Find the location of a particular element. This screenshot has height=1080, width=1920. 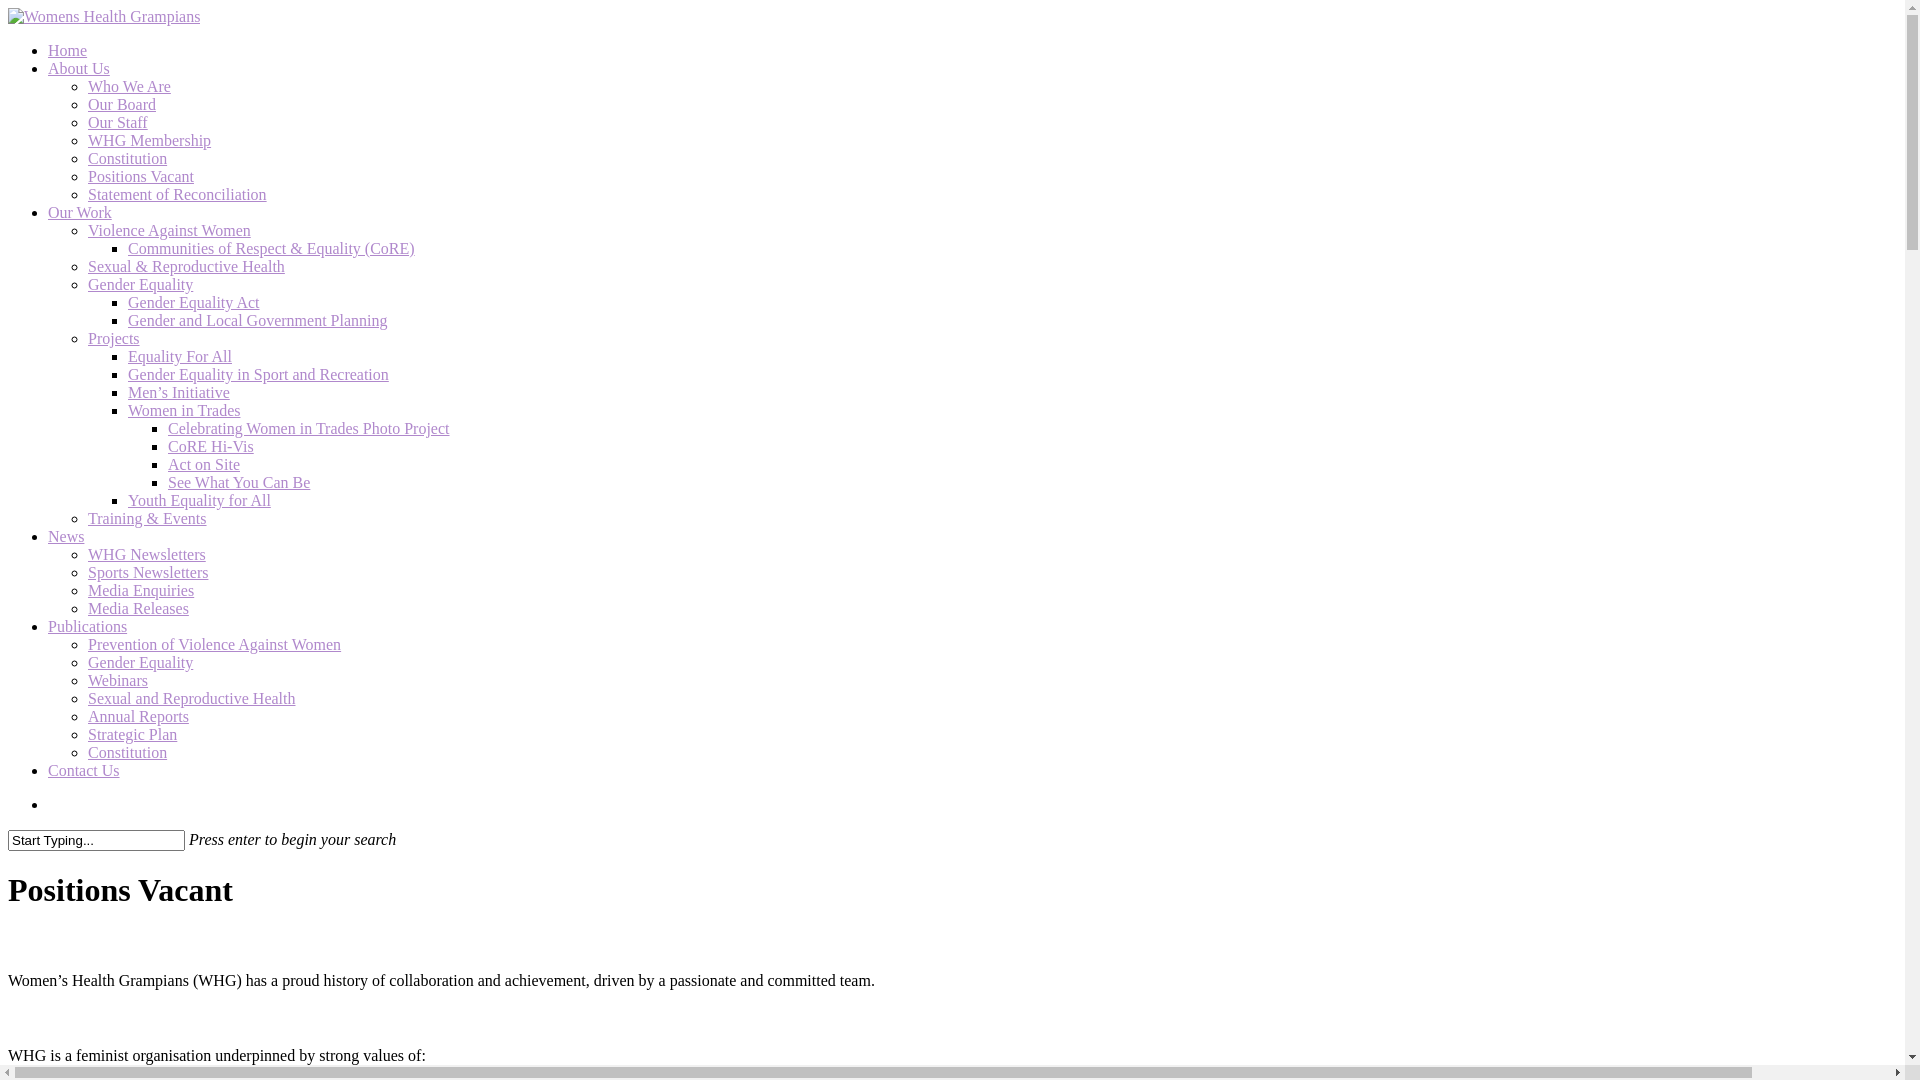

Annual Reports is located at coordinates (138, 716).